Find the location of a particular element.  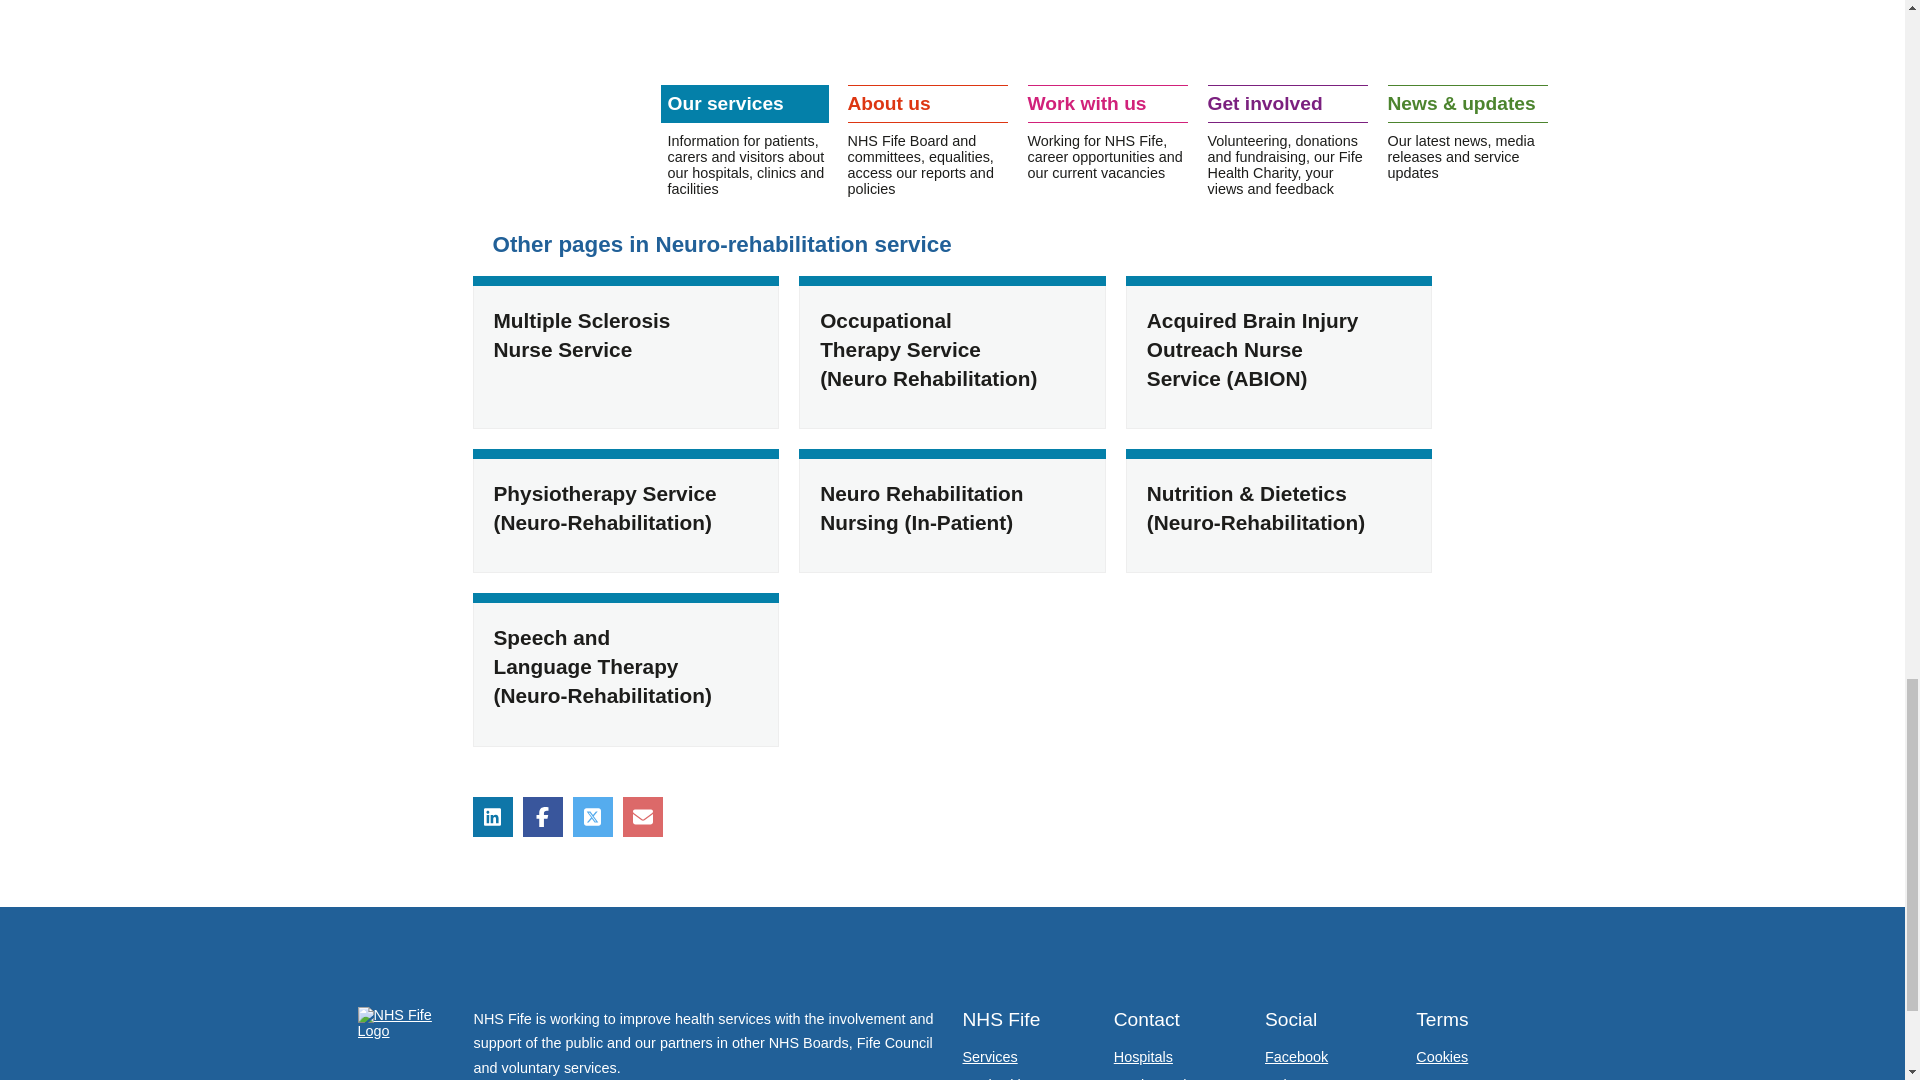

Hospitals is located at coordinates (1143, 1056).